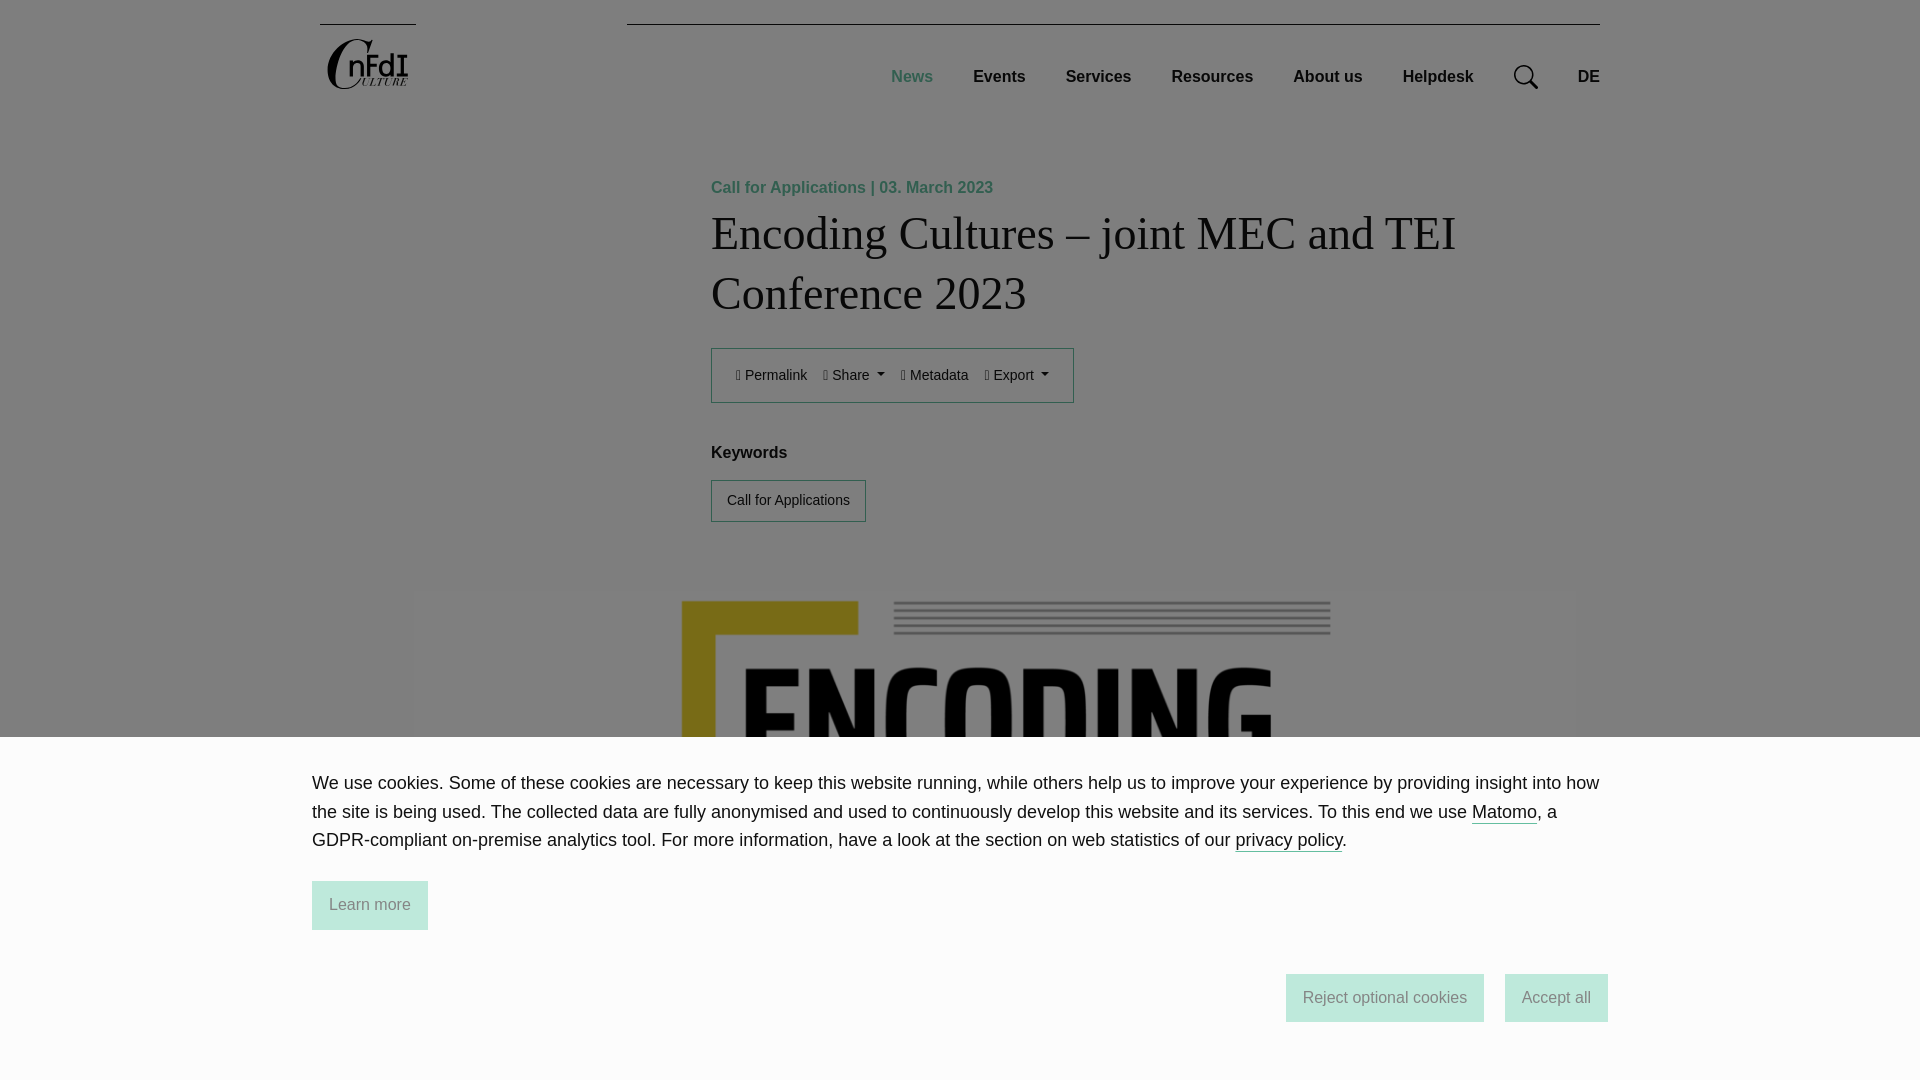 This screenshot has width=1920, height=1080. I want to click on DE, so click(1588, 76).